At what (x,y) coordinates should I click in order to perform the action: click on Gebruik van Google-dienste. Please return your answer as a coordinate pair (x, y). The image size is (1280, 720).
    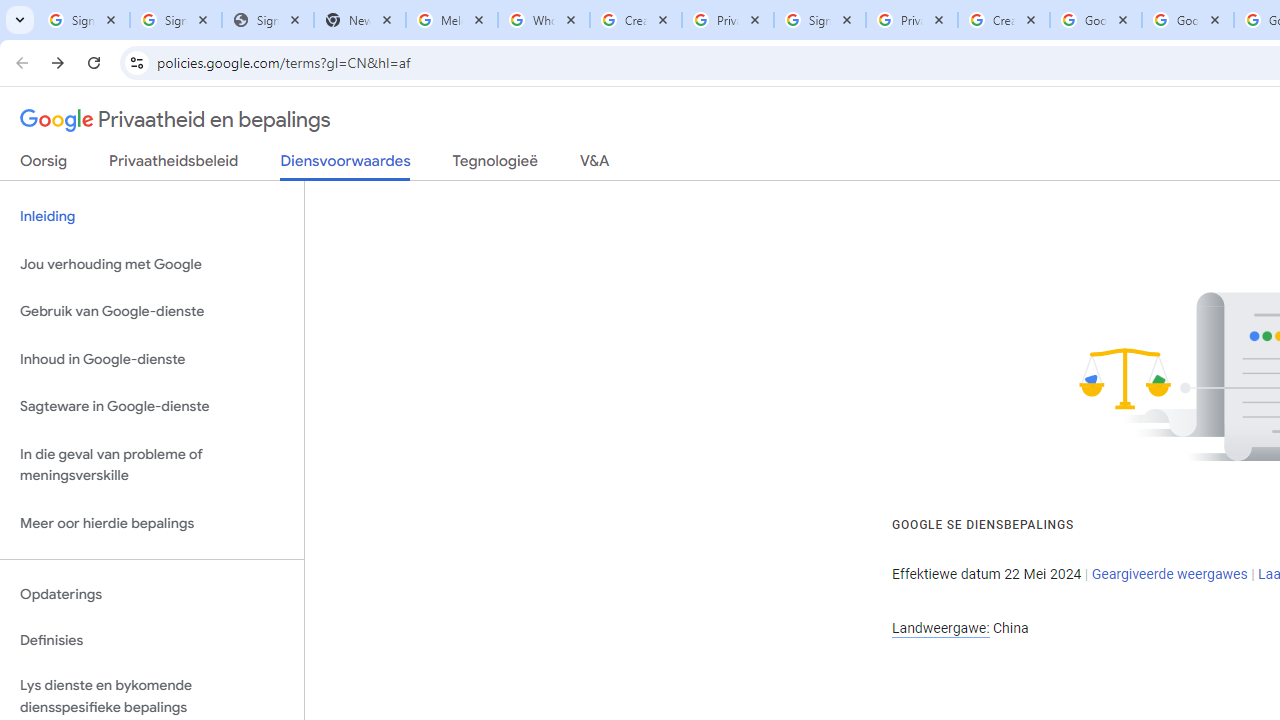
    Looking at the image, I should click on (152, 312).